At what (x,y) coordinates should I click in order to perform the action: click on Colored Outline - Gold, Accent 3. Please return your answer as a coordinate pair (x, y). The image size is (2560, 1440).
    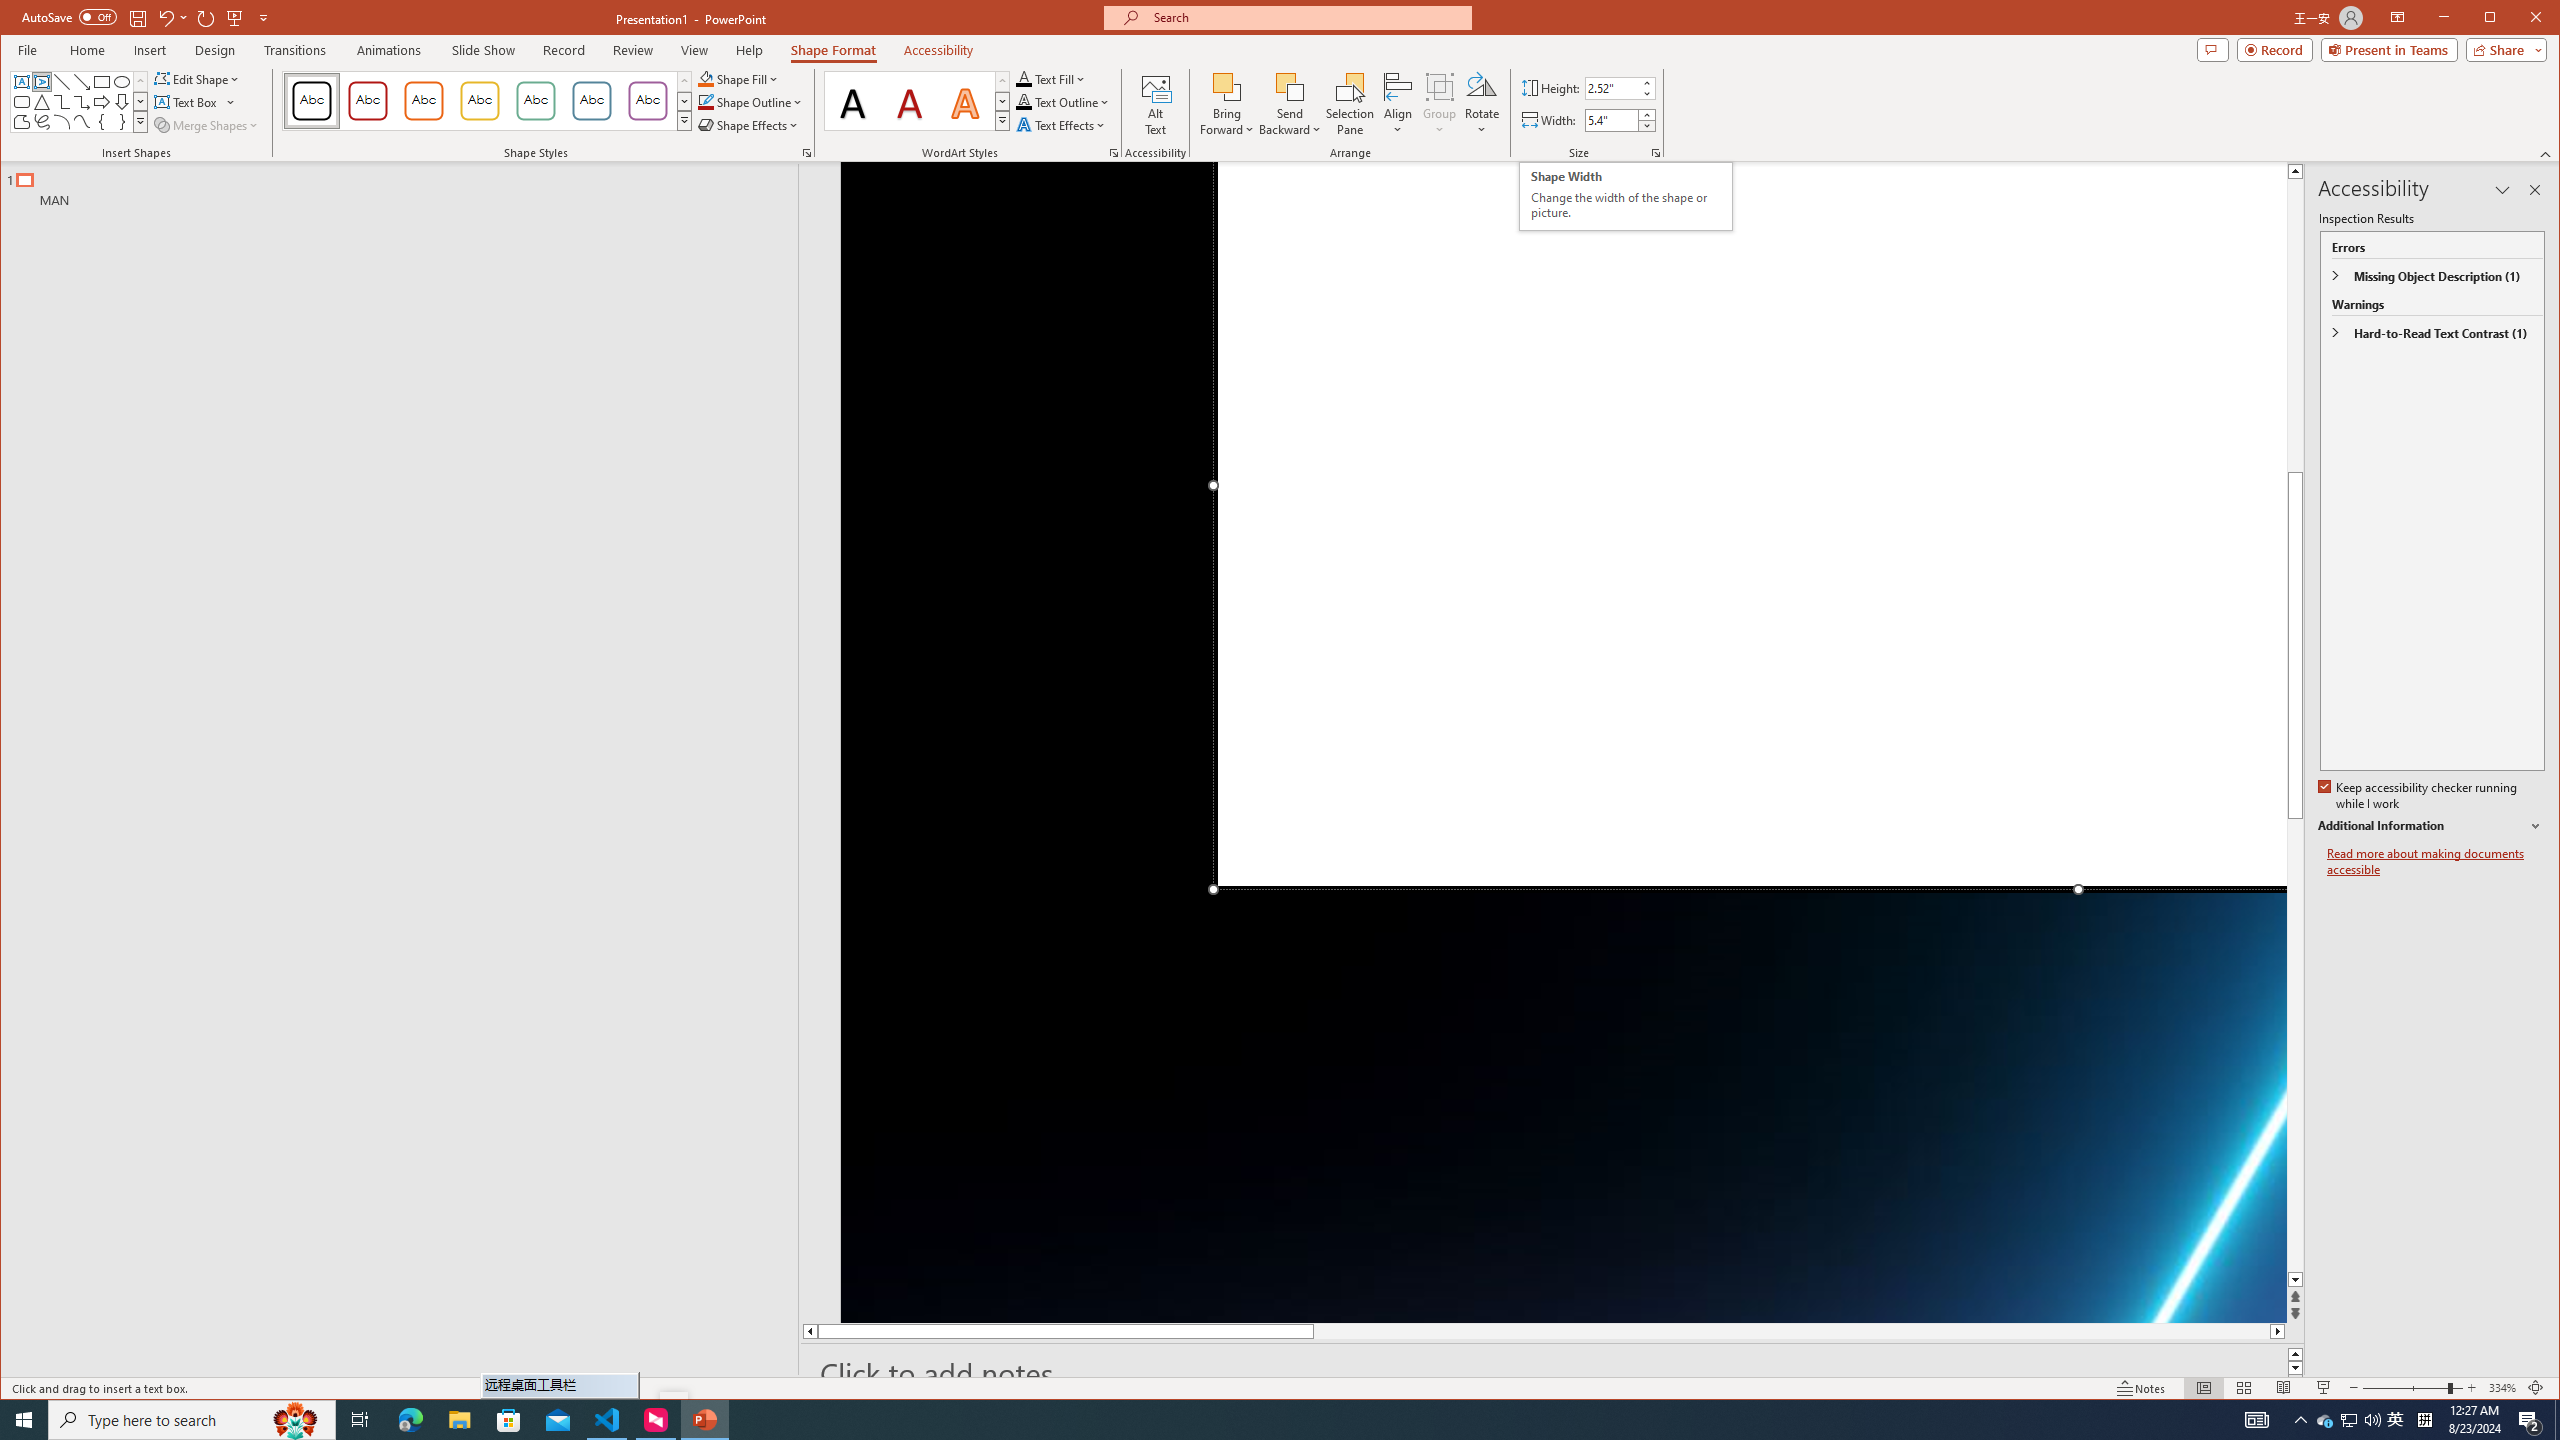
    Looking at the image, I should click on (480, 101).